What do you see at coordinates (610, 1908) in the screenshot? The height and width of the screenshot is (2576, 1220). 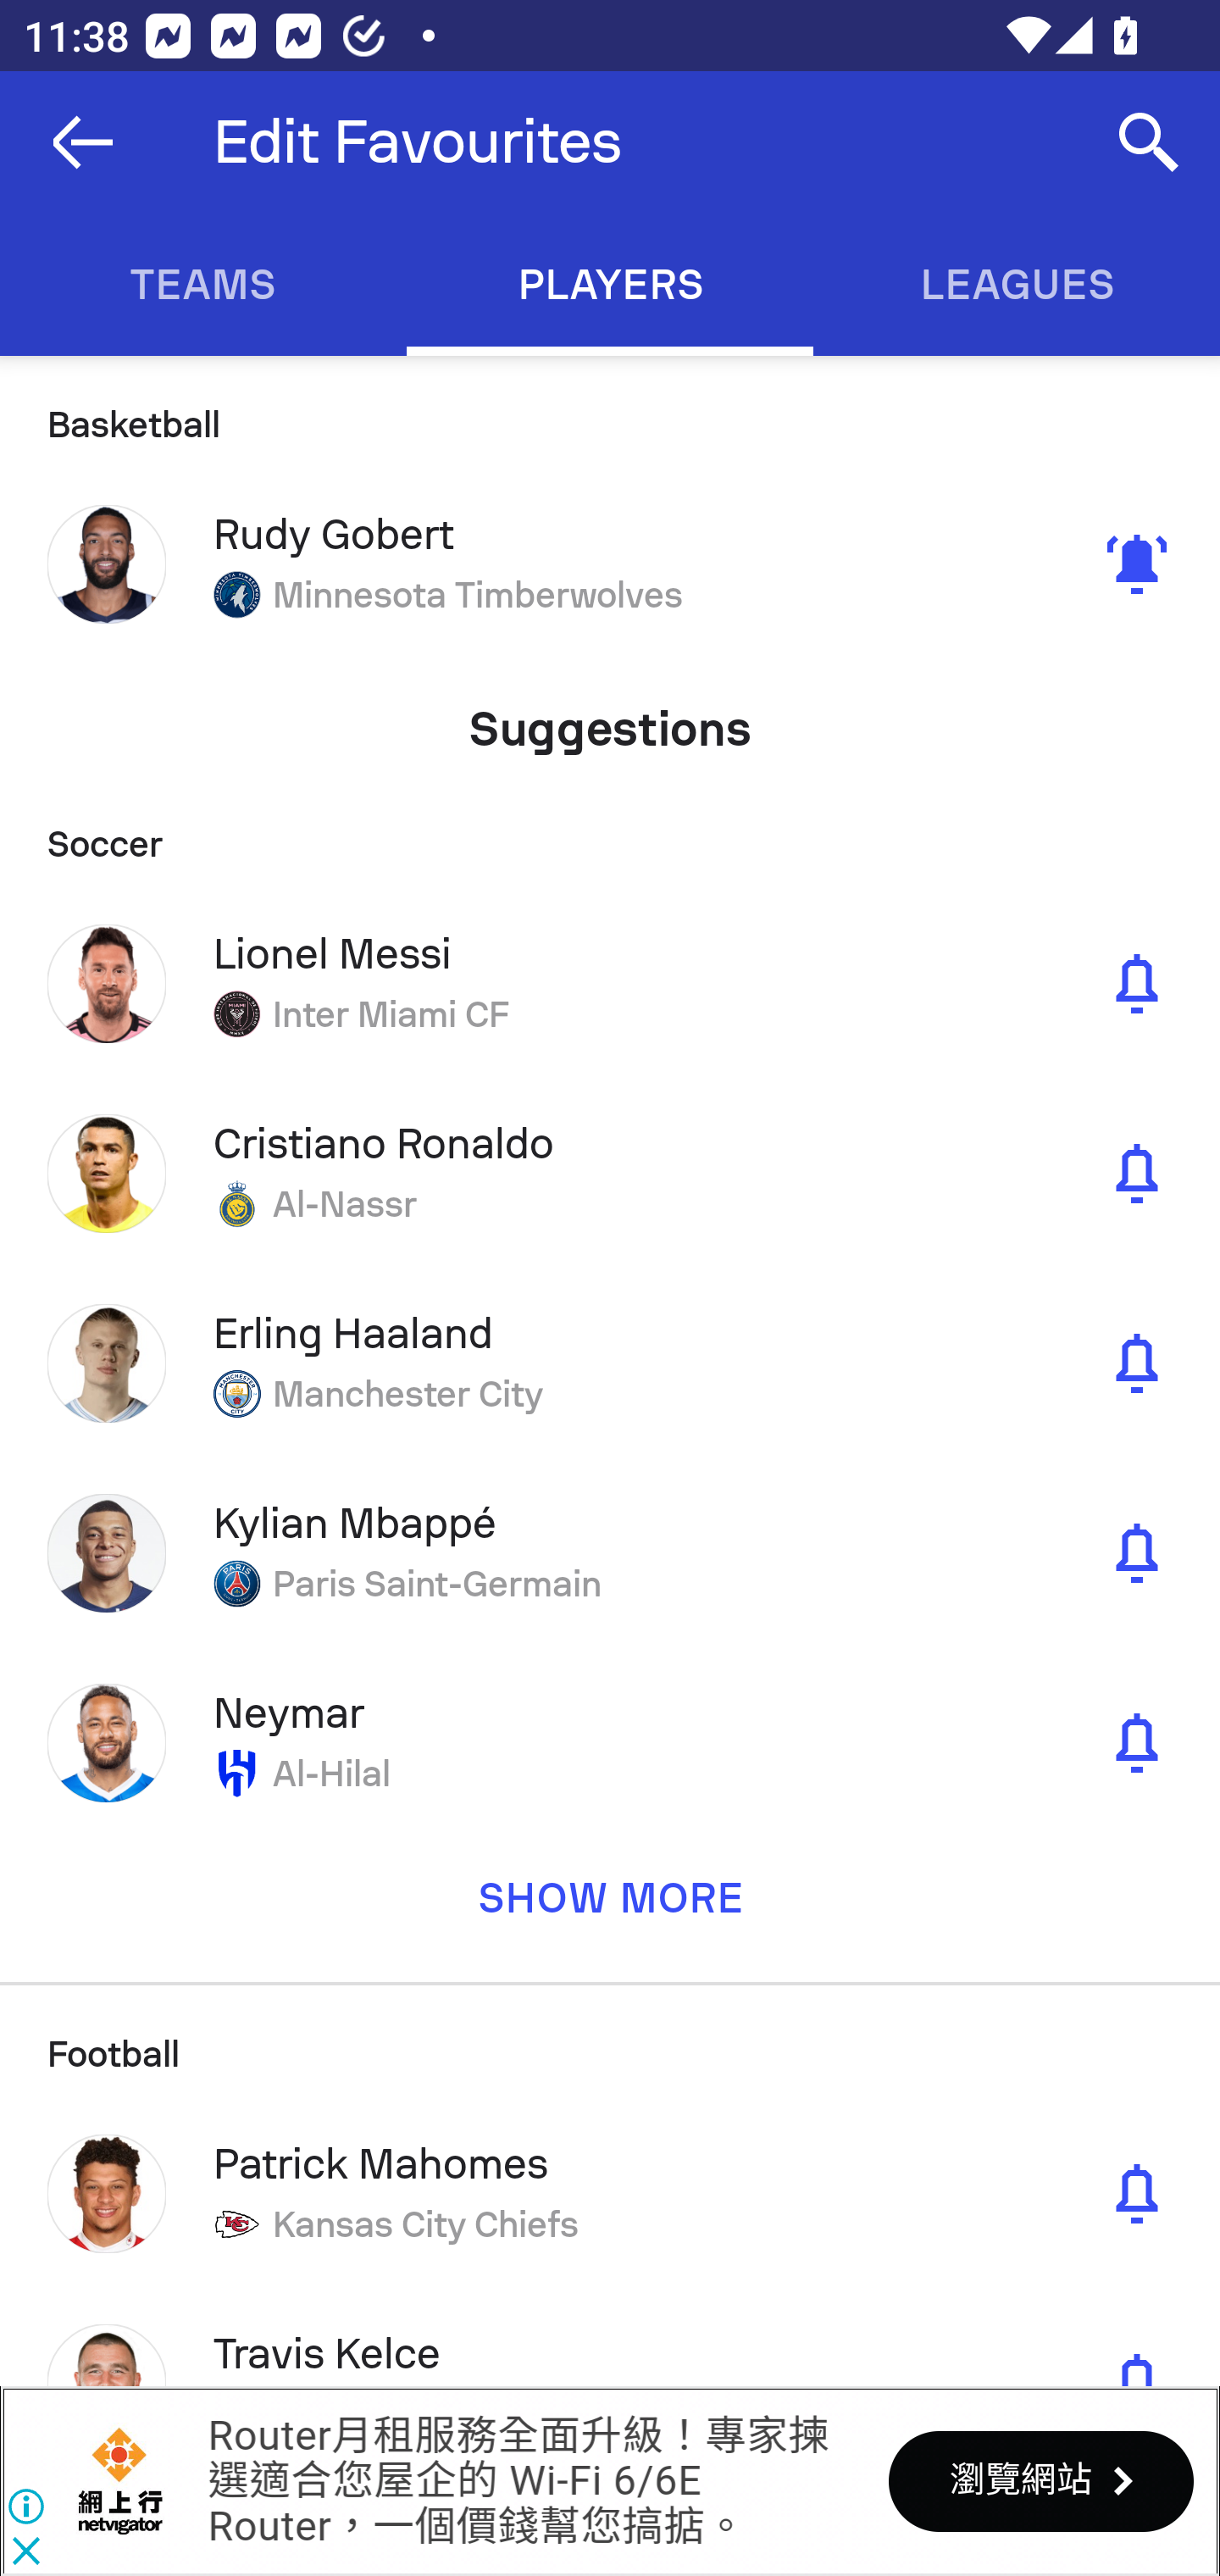 I see `SHOW MORE` at bounding box center [610, 1908].